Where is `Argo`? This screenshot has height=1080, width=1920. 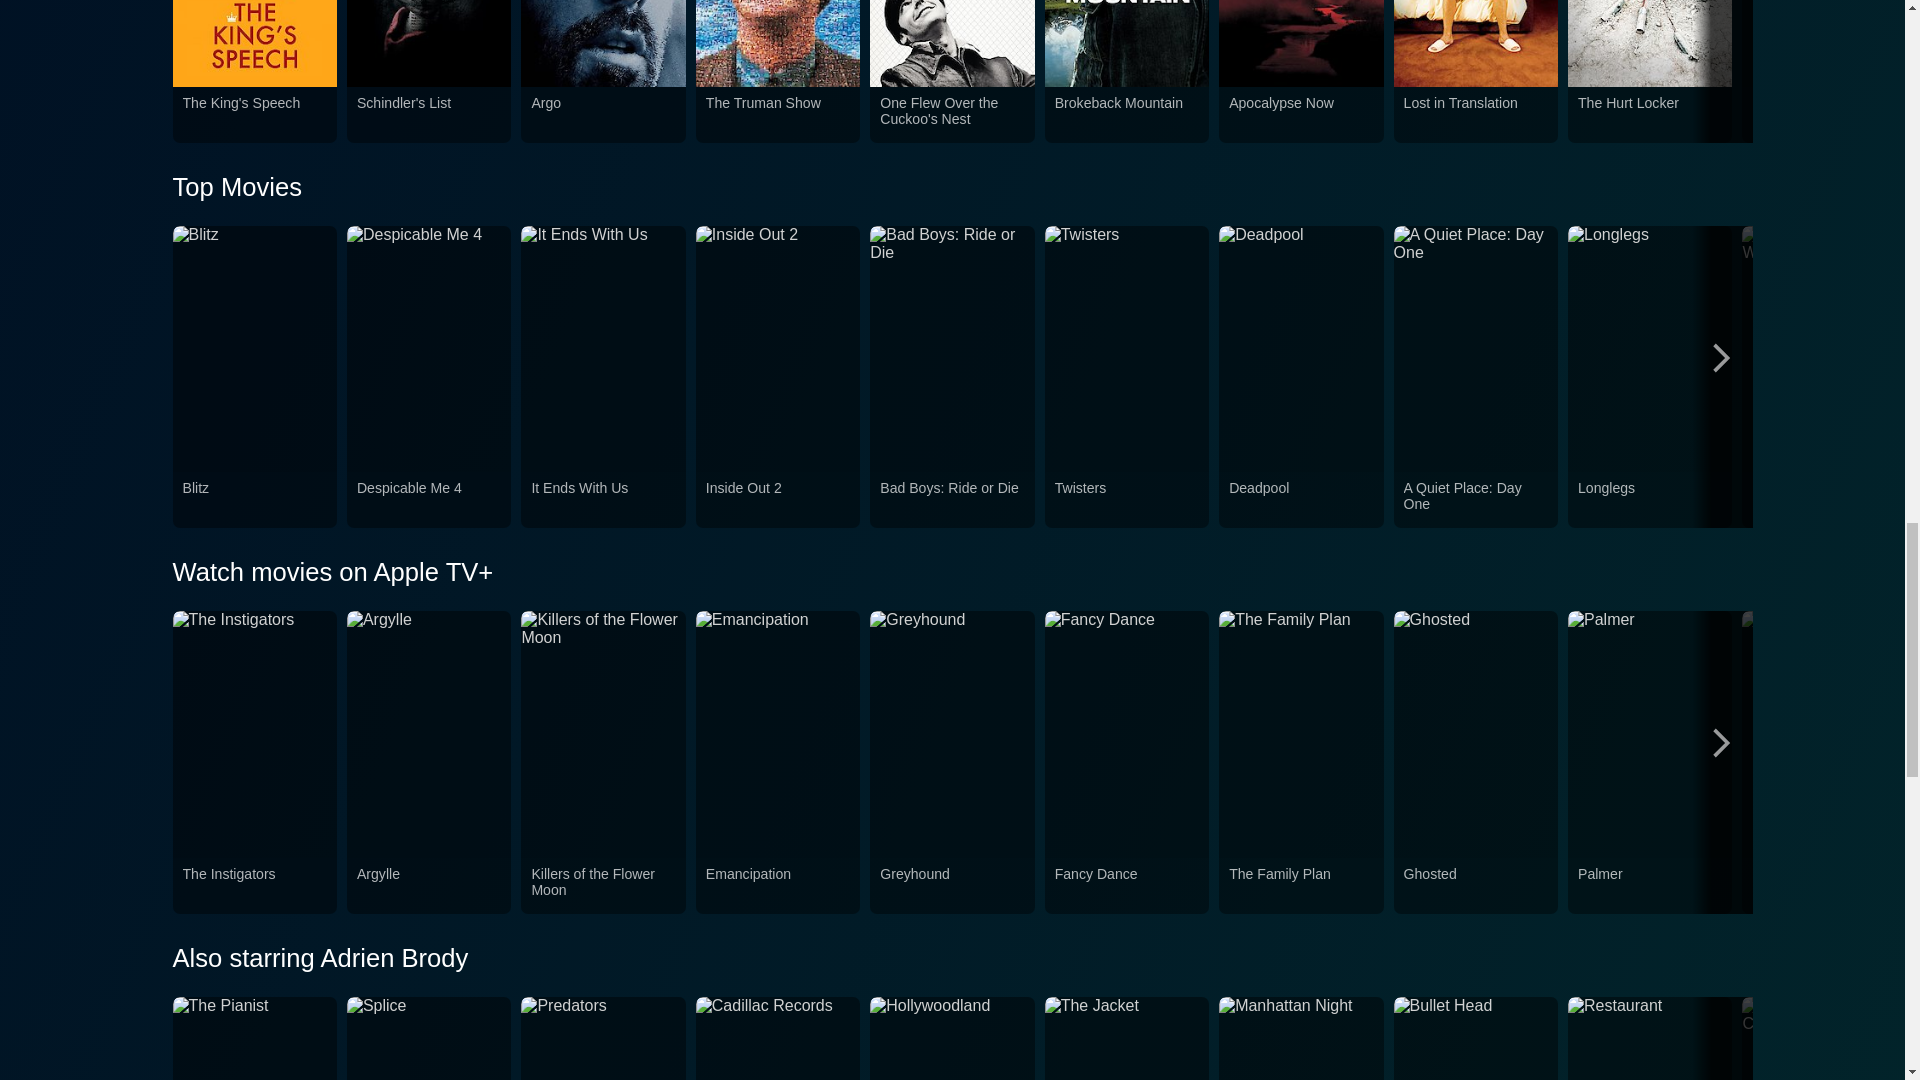
Argo is located at coordinates (603, 115).